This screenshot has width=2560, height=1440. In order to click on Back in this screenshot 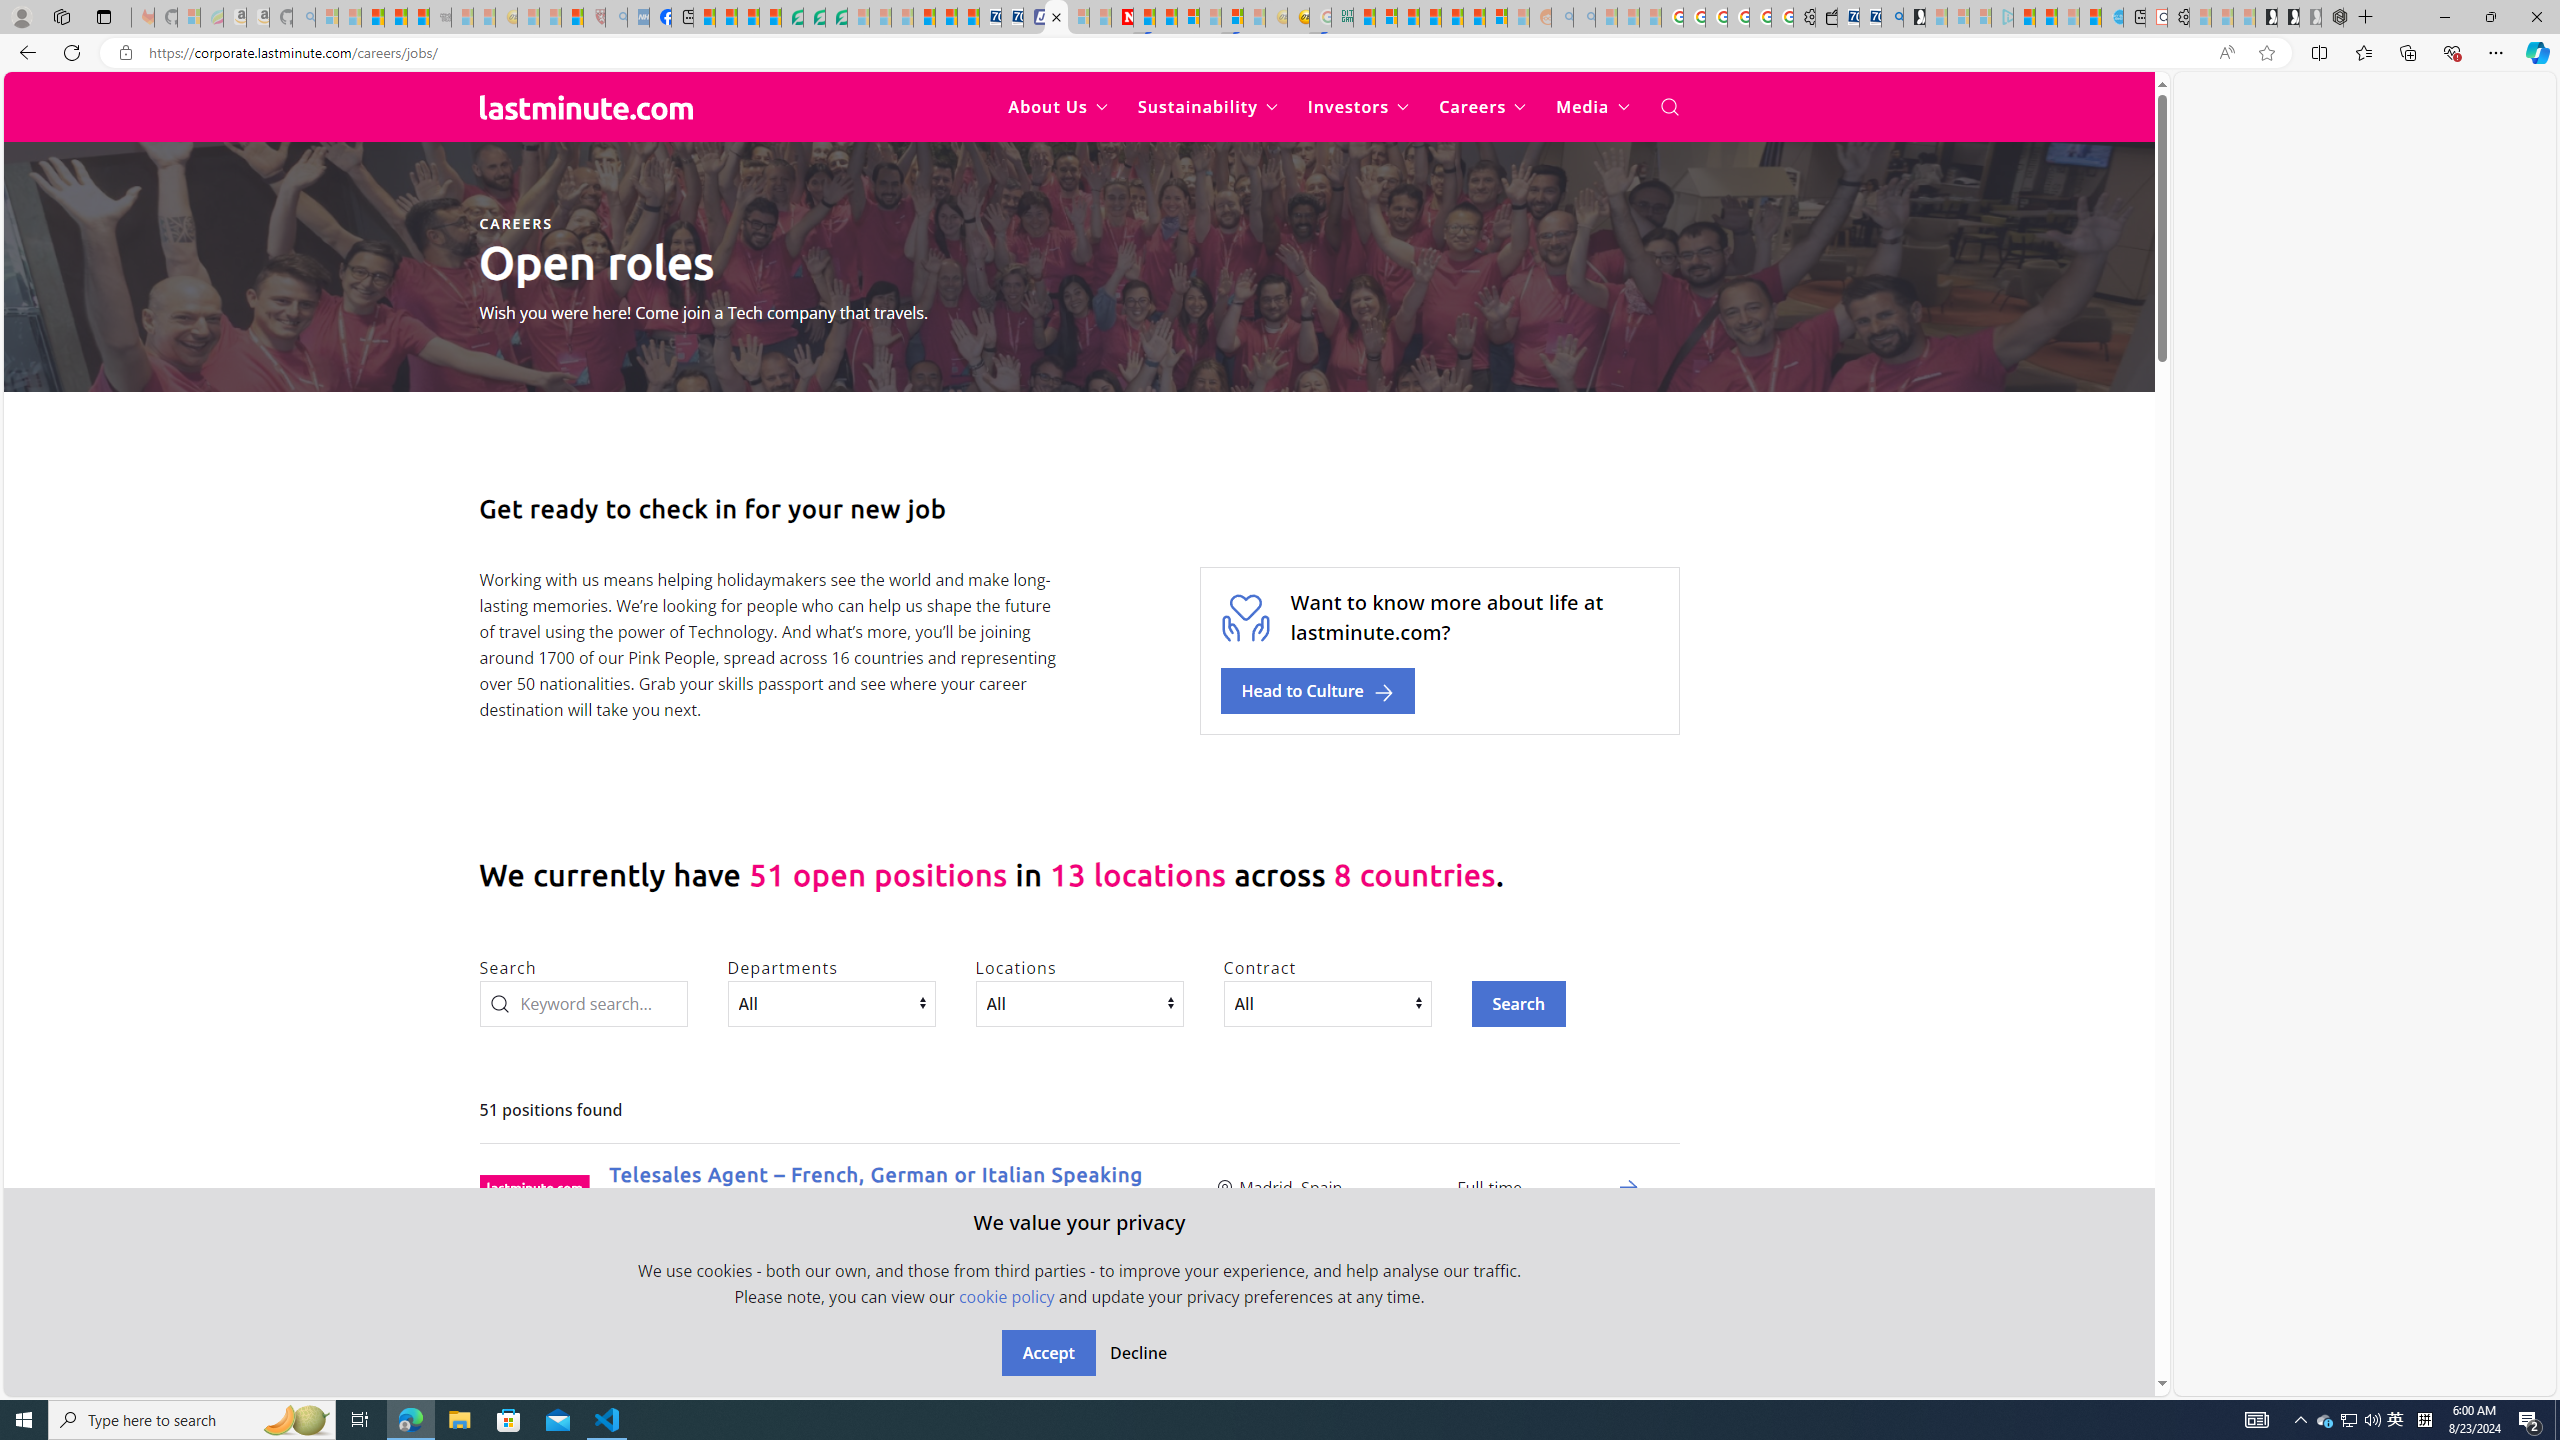, I will do `click(24, 52)`.